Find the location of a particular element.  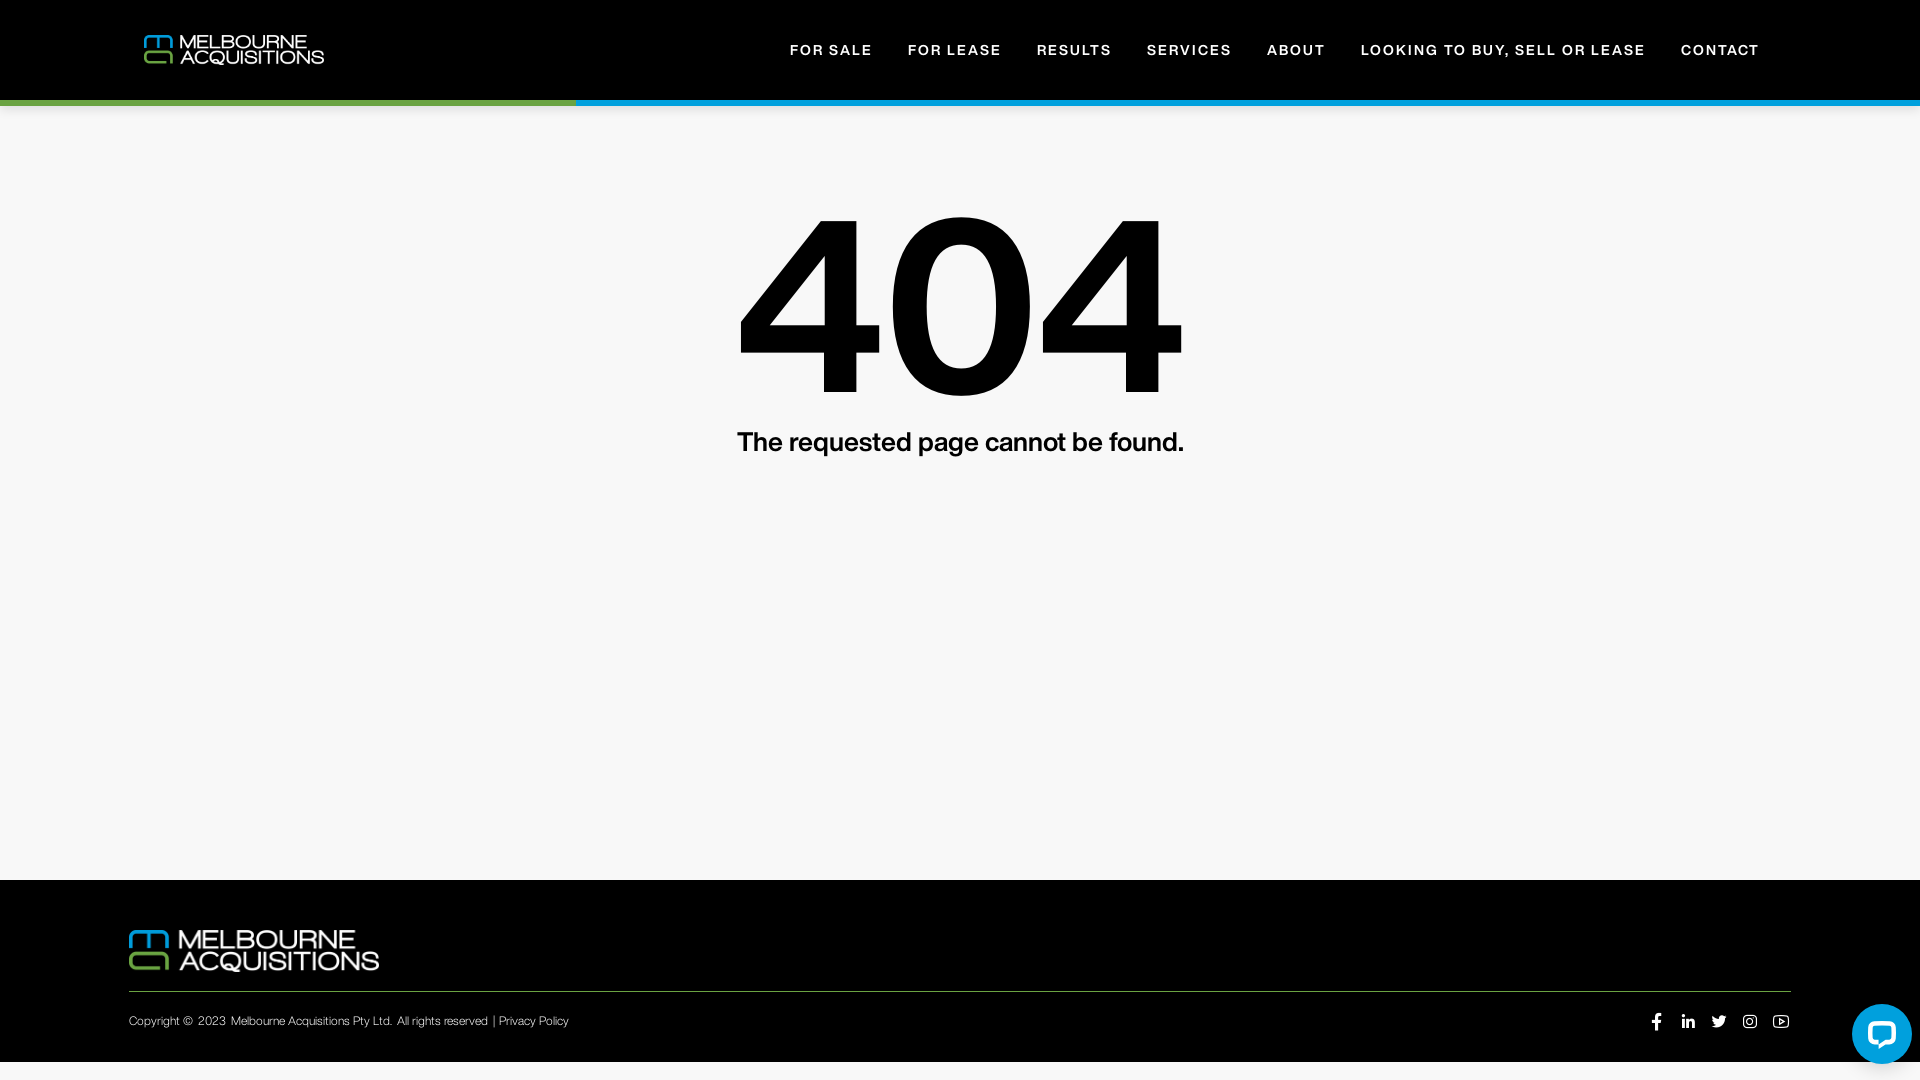

LOOKING TO BUY, SELL OR LEASE is located at coordinates (1504, 50).